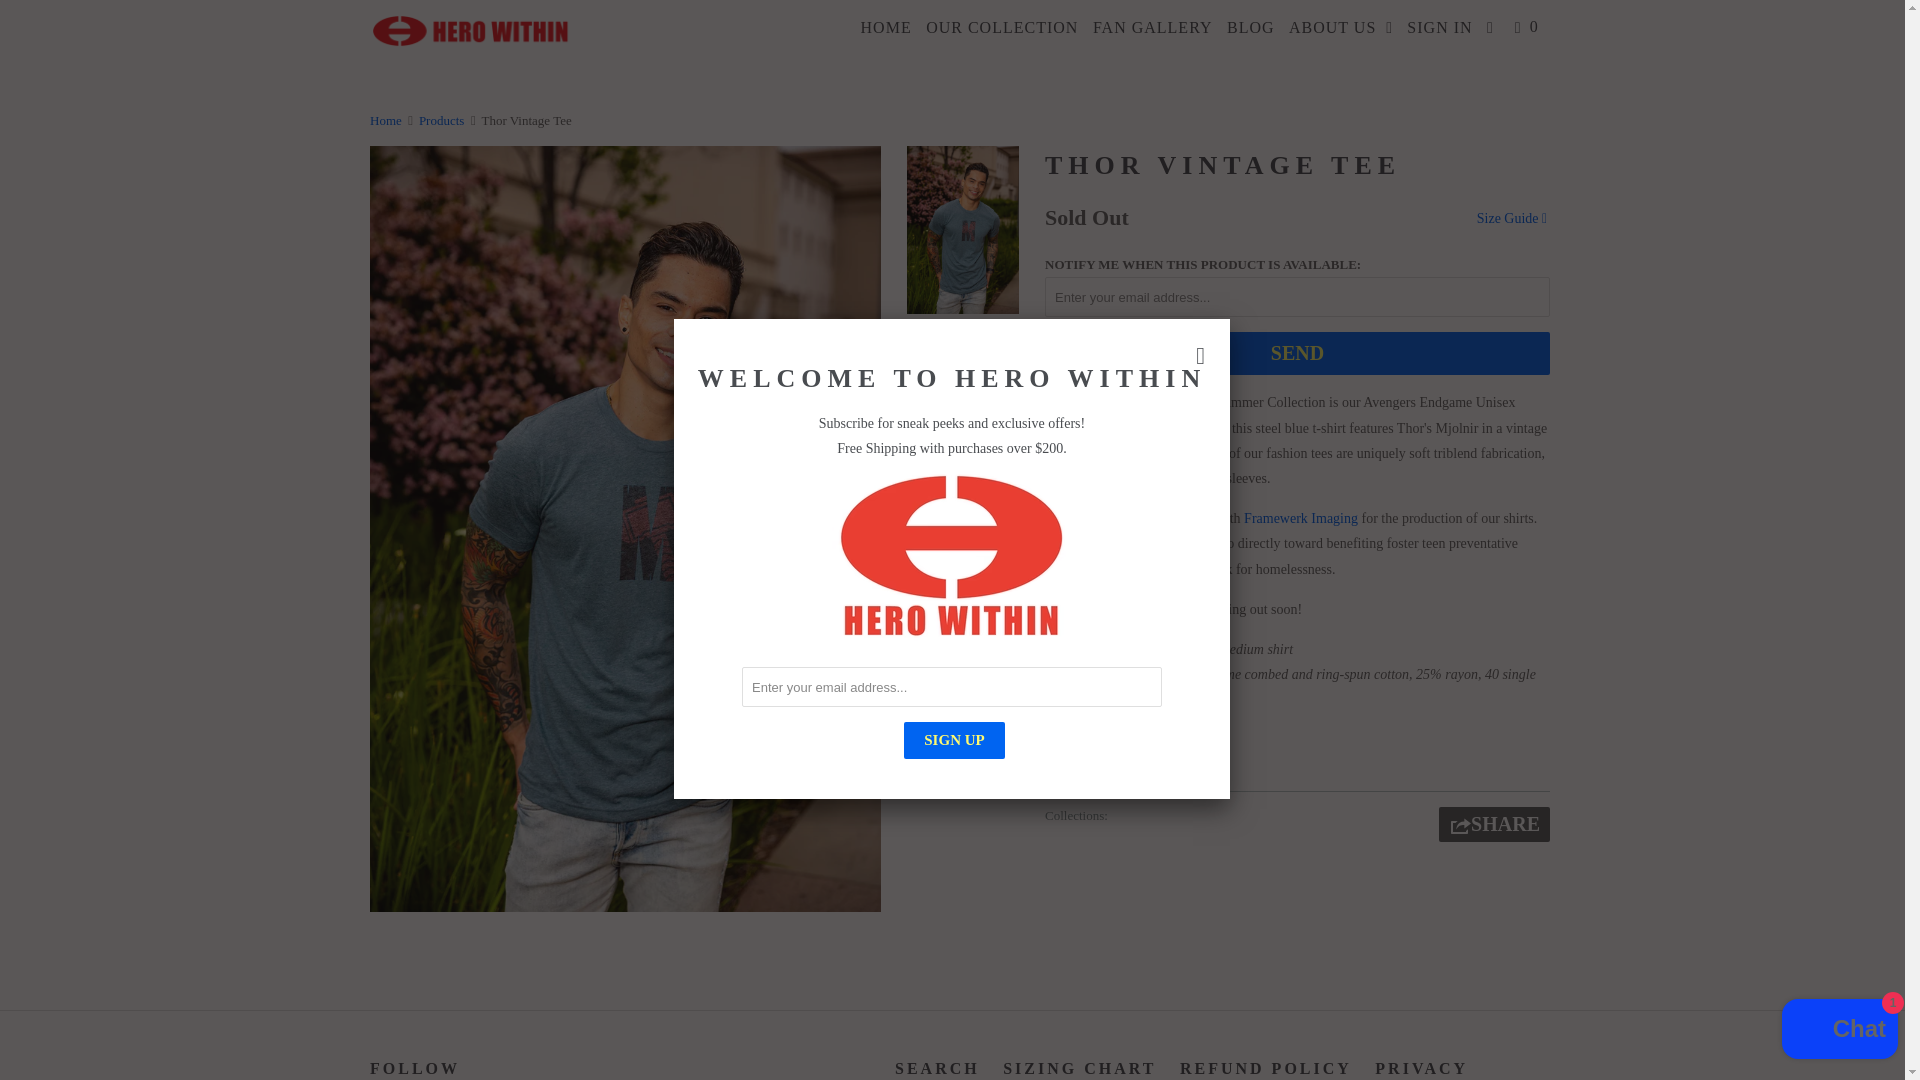  Describe the element at coordinates (441, 120) in the screenshot. I see `Products` at that location.